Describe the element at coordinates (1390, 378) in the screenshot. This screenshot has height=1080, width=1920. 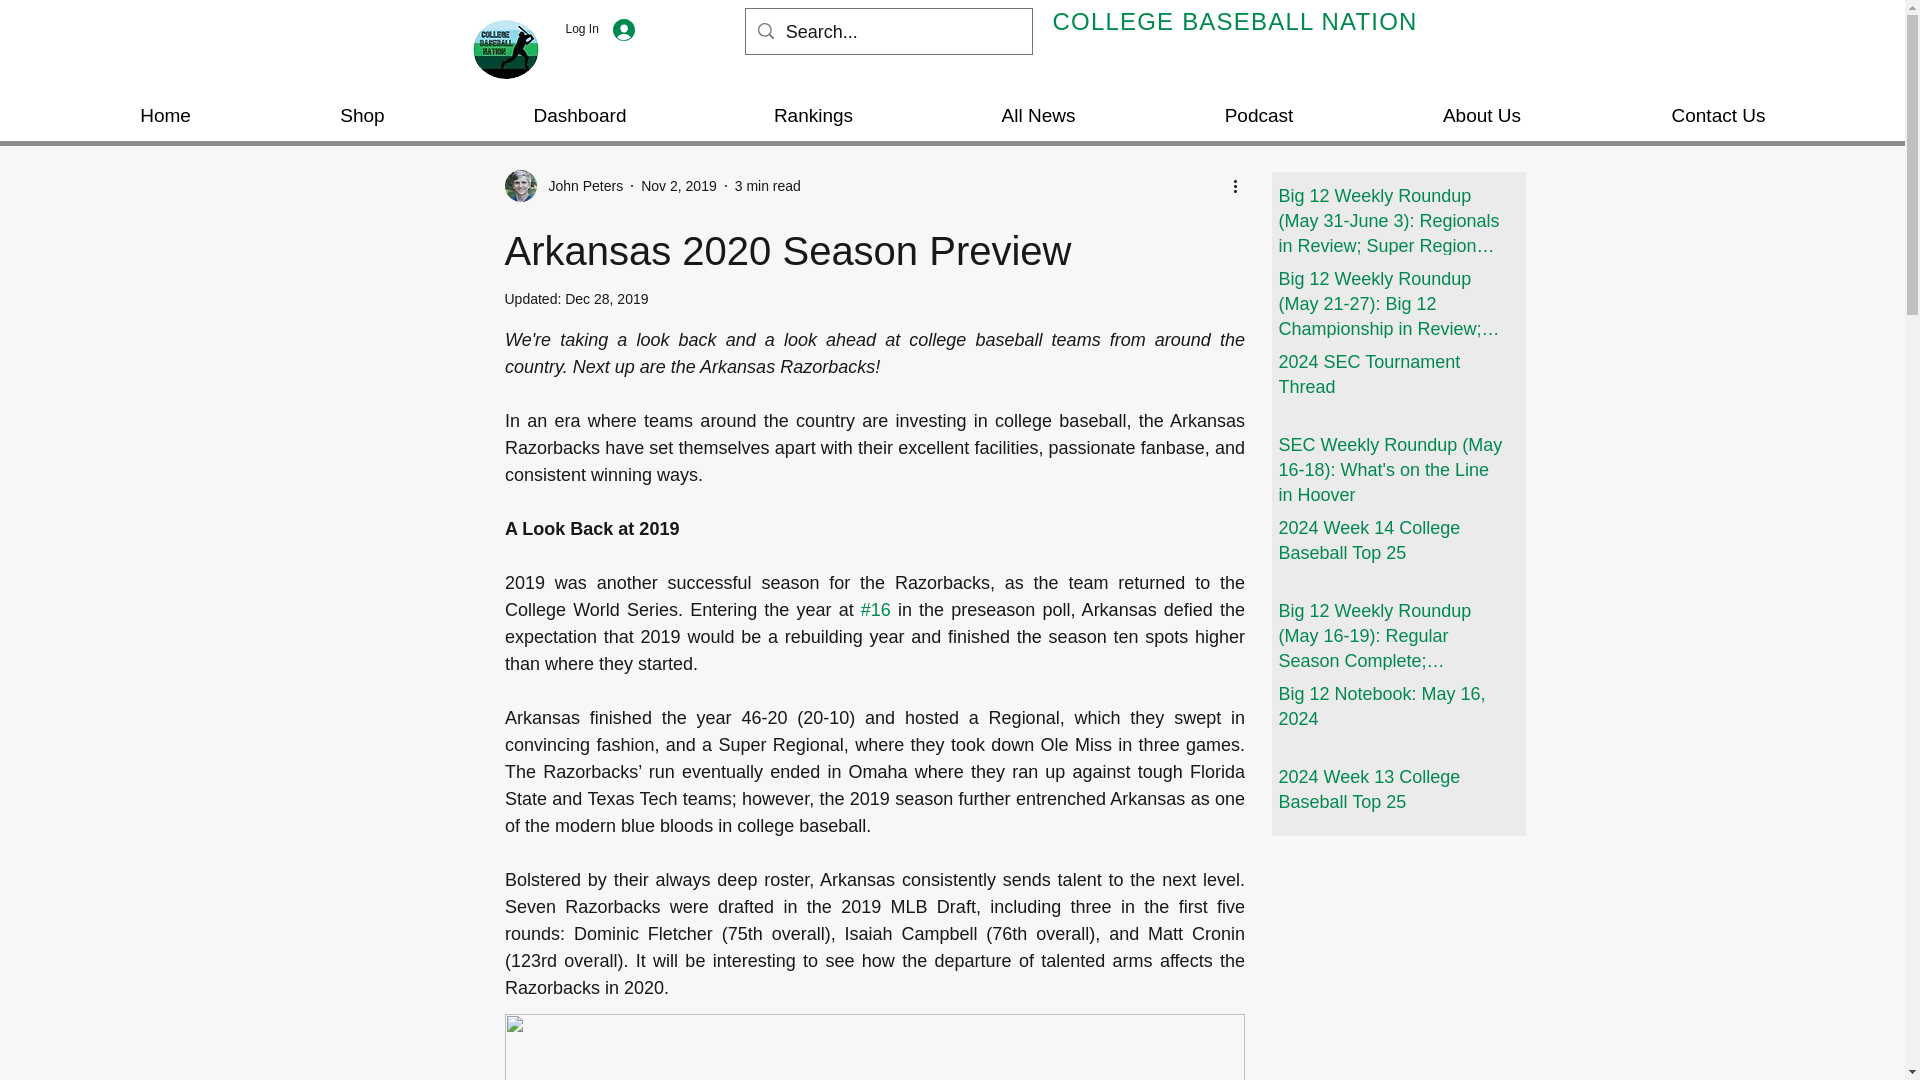
I see `2024 SEC Tournament Thread` at that location.